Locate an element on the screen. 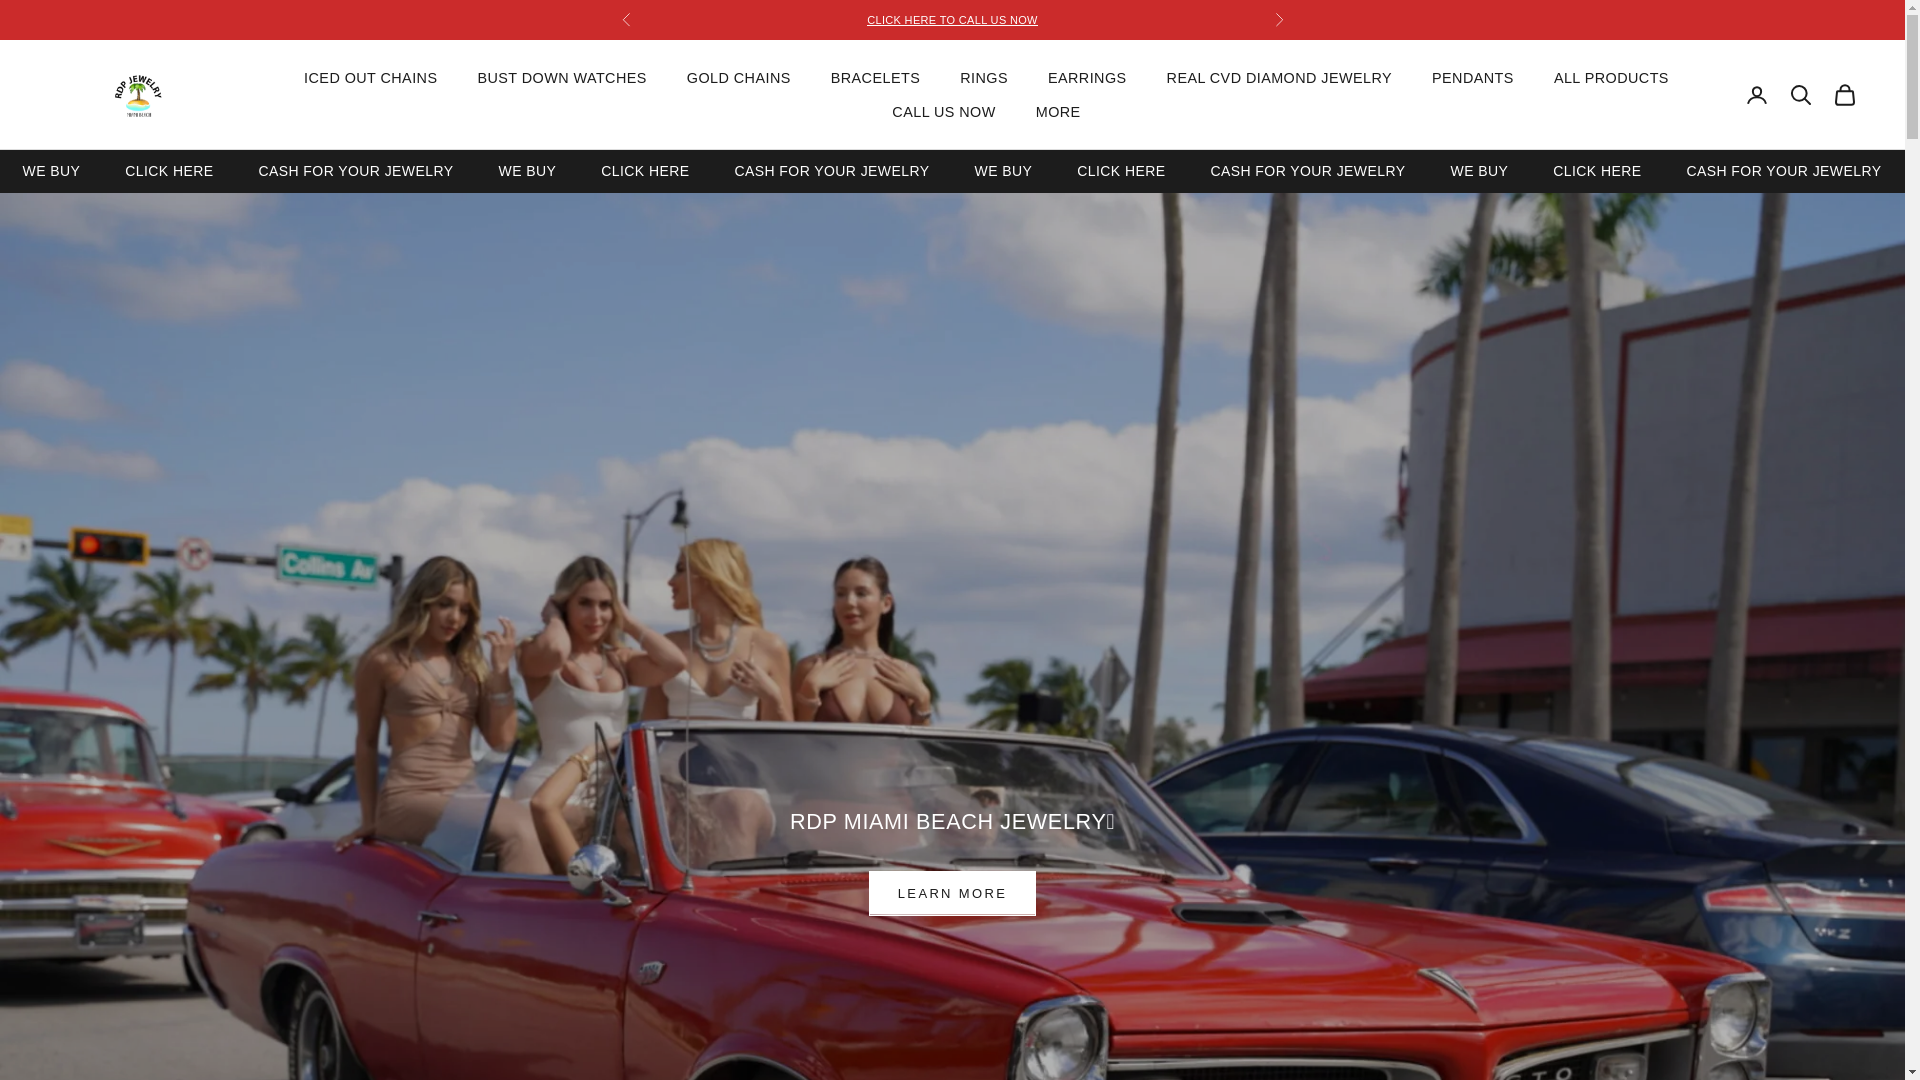  CASH FOR YOUR JEWELRY is located at coordinates (1478, 170).